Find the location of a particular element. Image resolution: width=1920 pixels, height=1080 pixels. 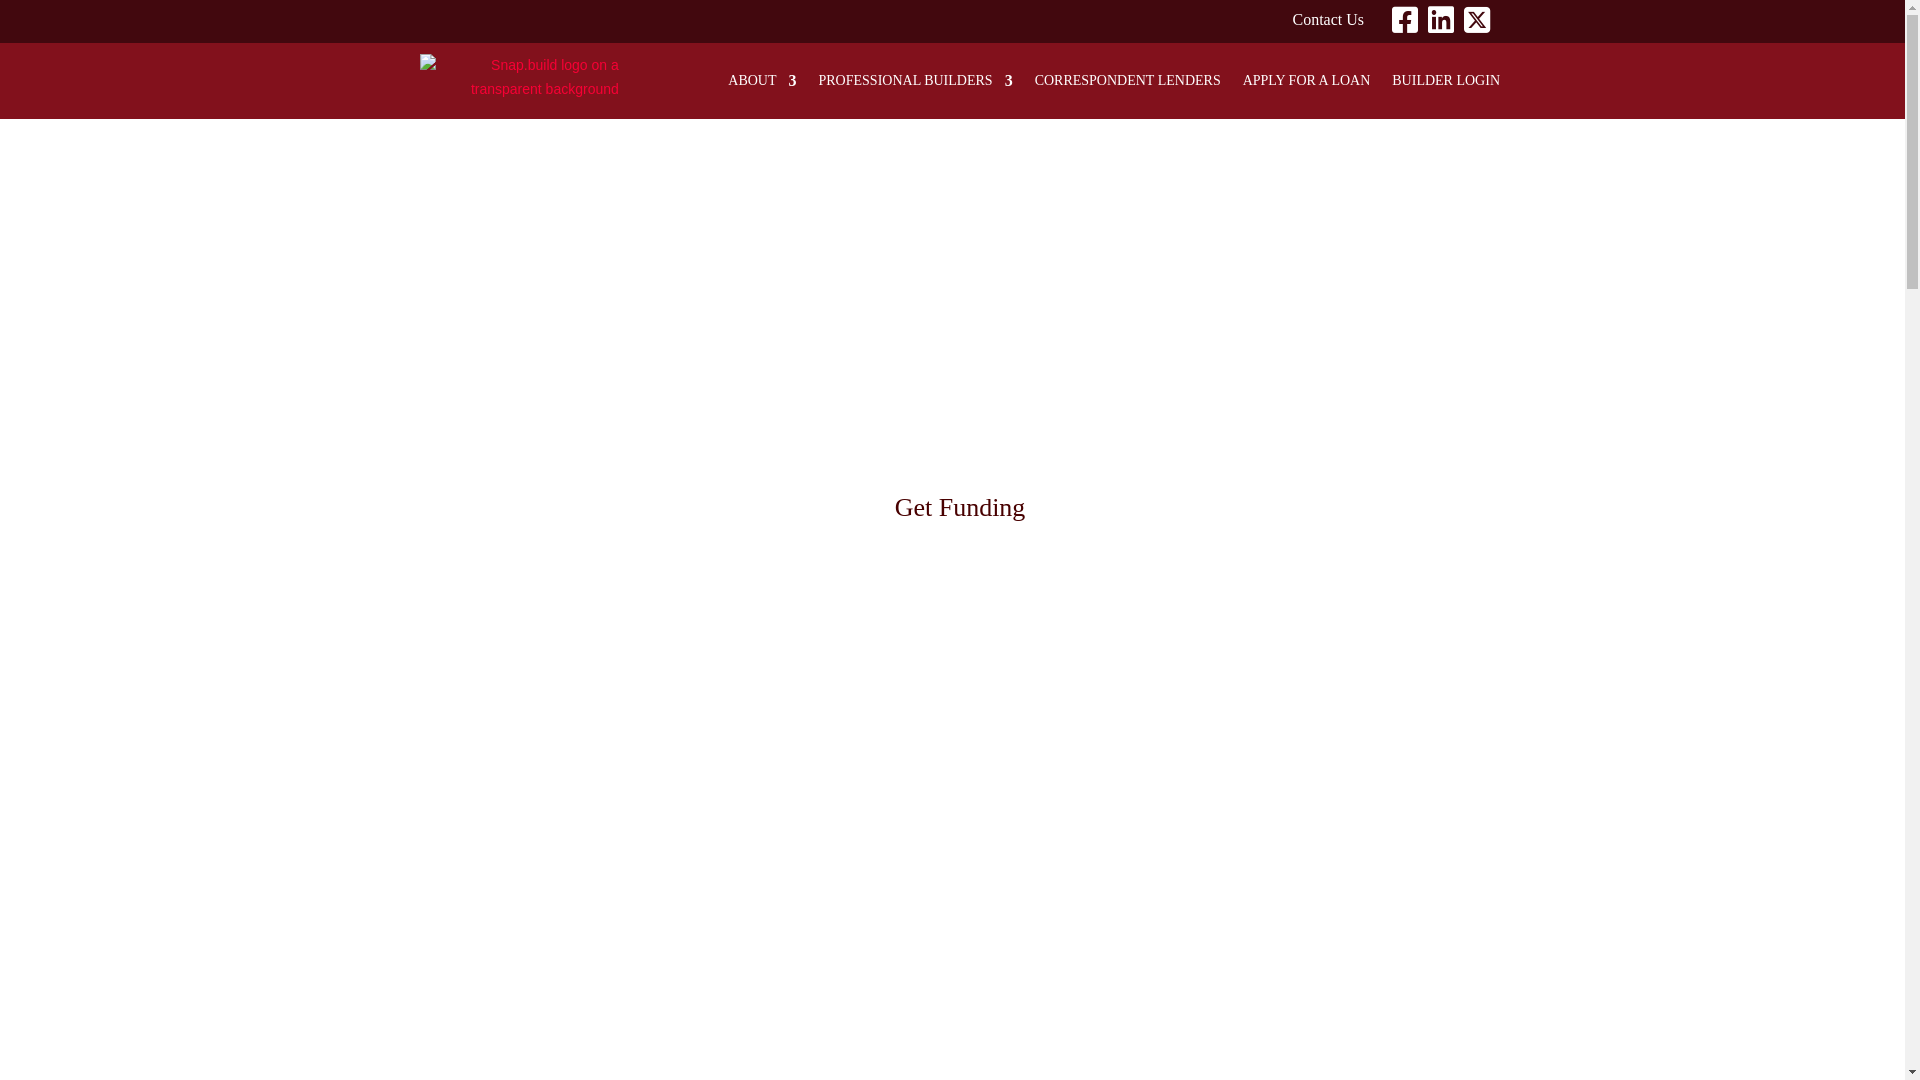

PROFESSIONAL BUILDERS is located at coordinates (915, 81).